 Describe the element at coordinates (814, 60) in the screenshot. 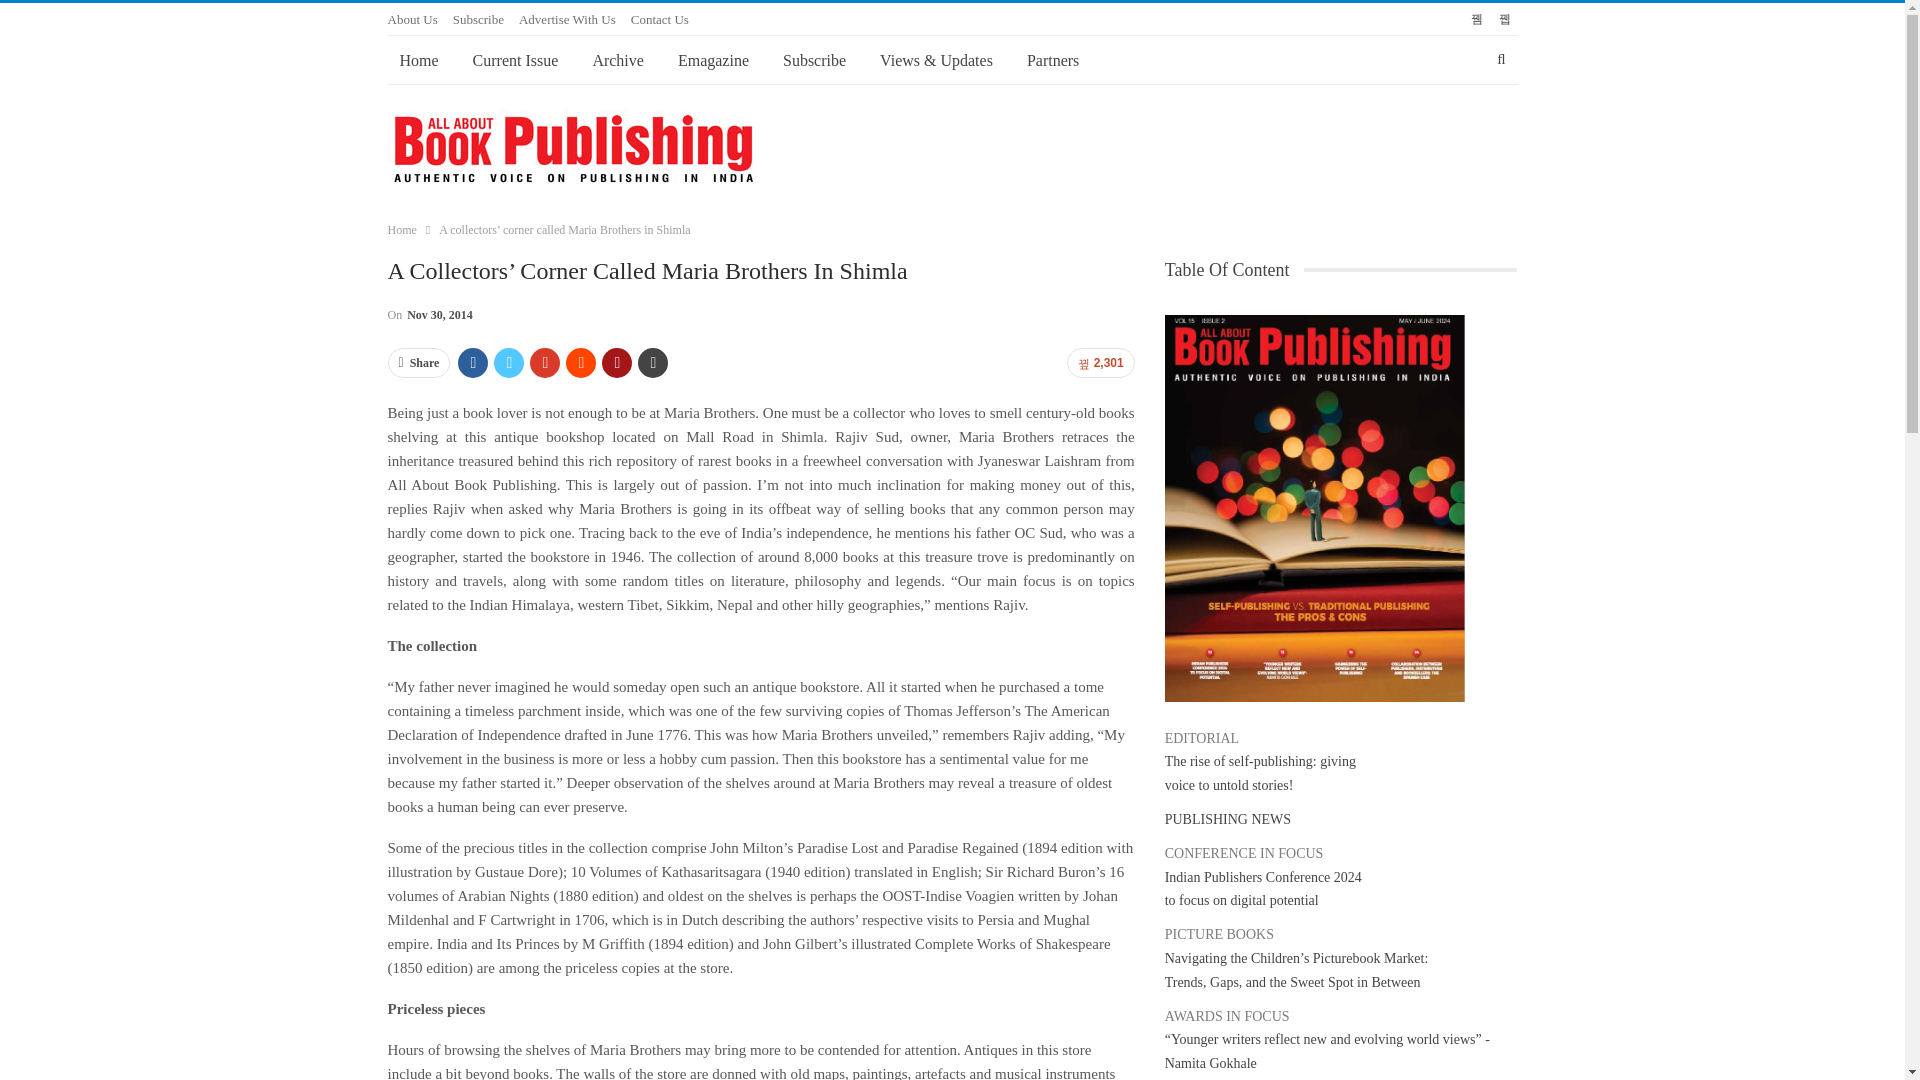

I see `Subscribe` at that location.